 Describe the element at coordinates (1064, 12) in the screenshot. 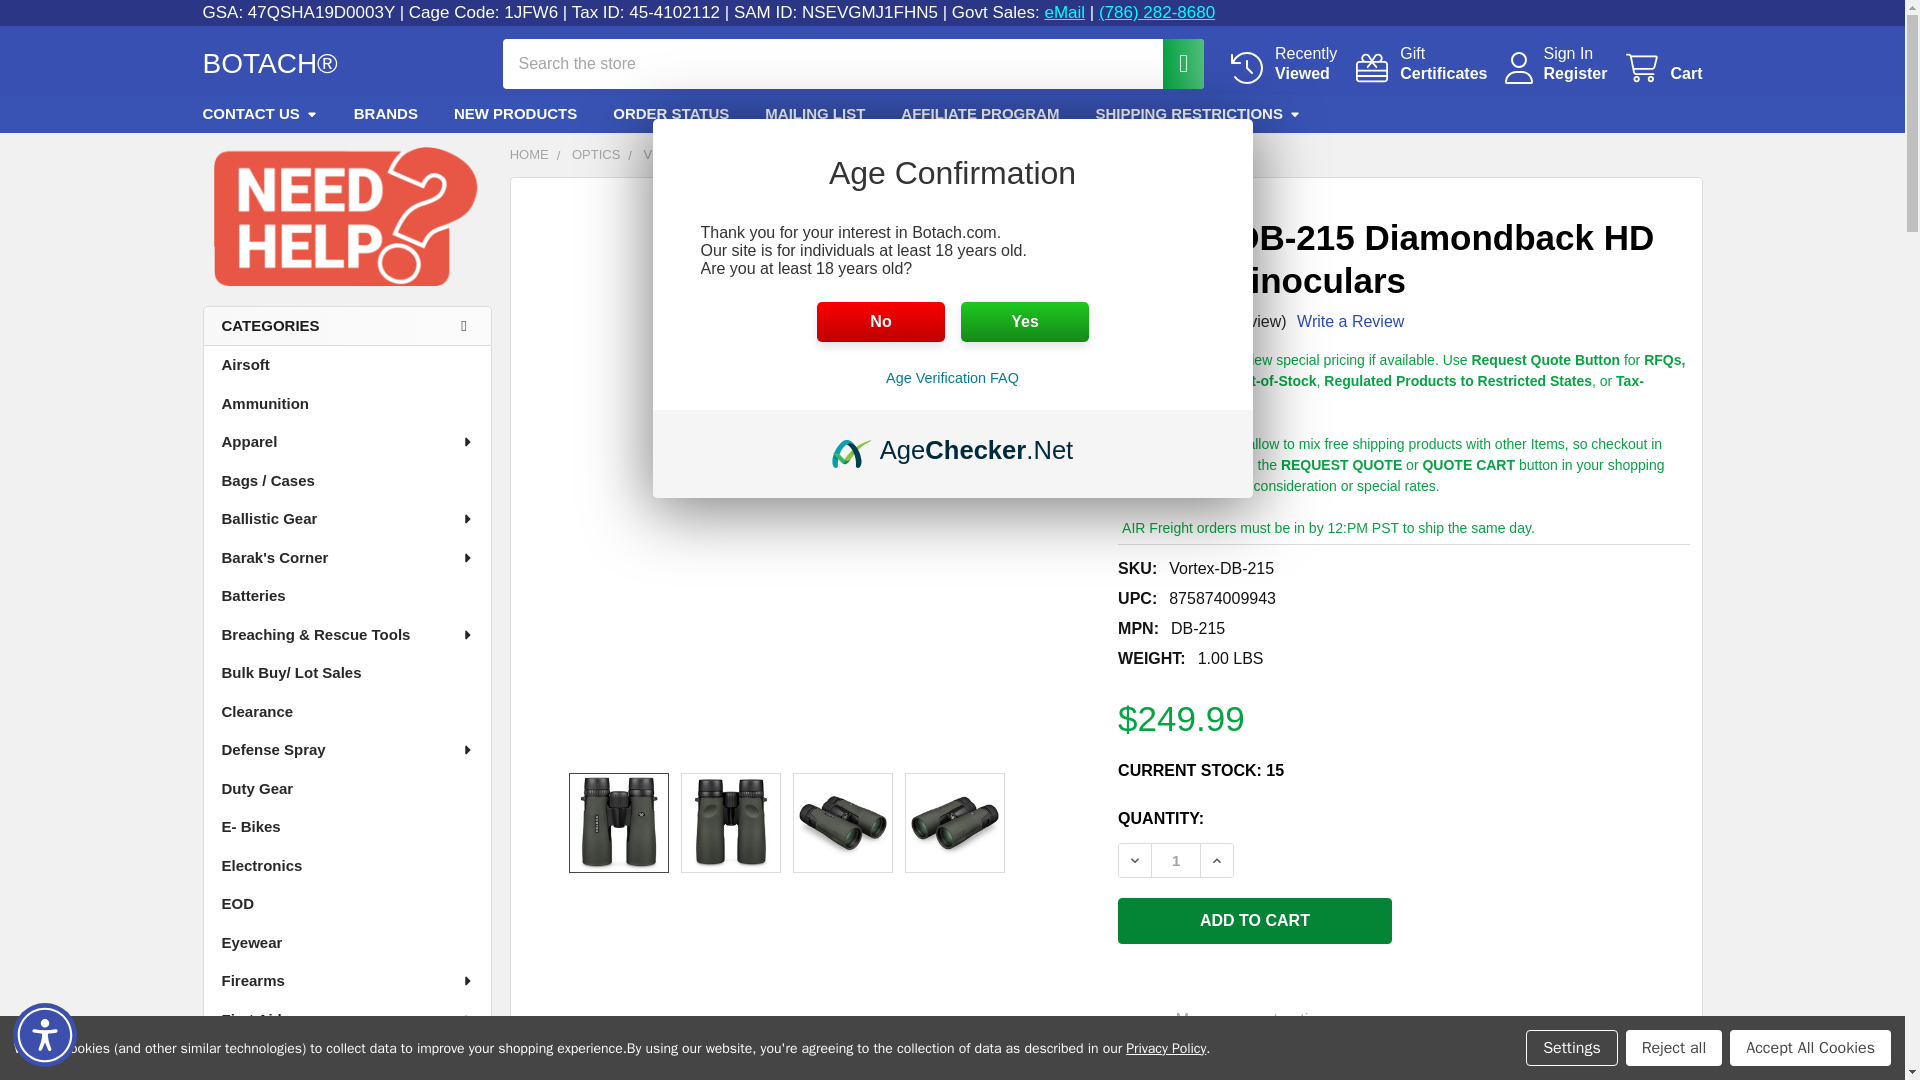

I see `eMail` at that location.